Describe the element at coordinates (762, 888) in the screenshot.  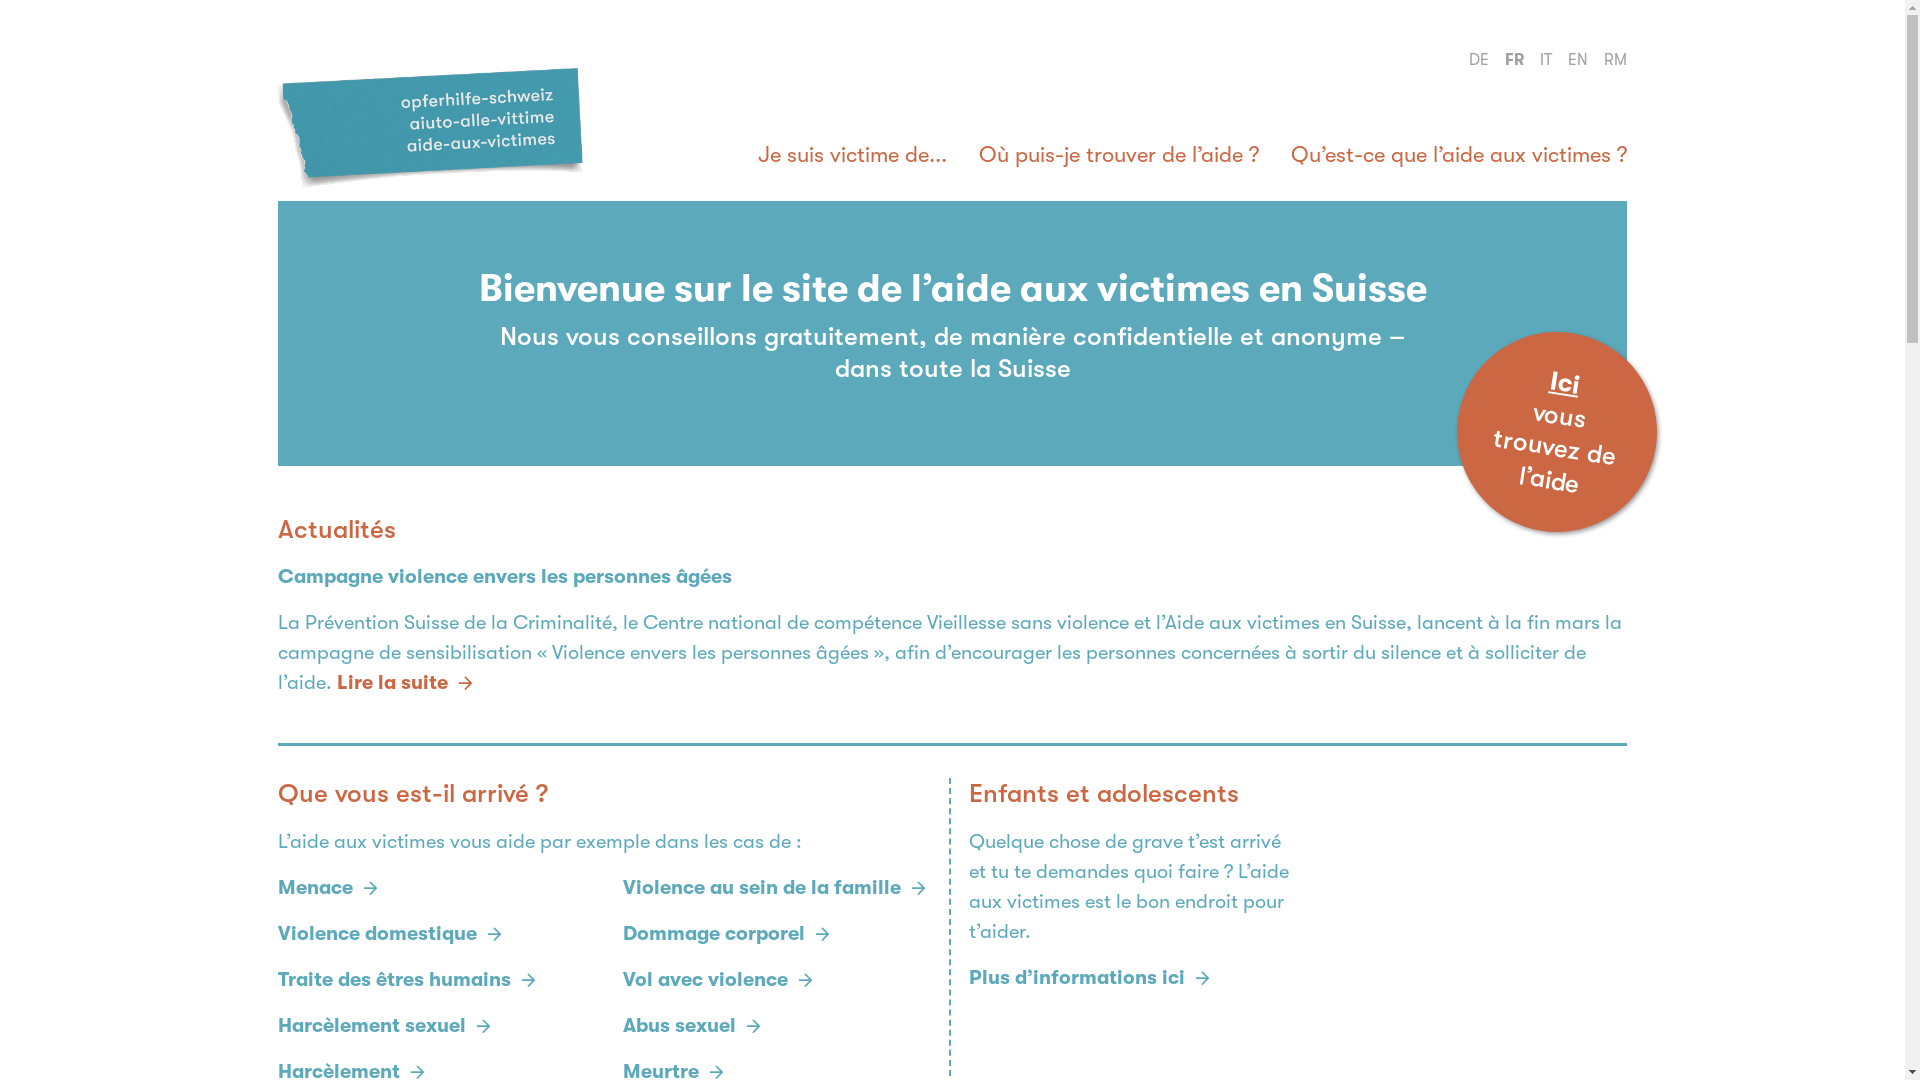
I see `Violence au sein de la famille` at that location.